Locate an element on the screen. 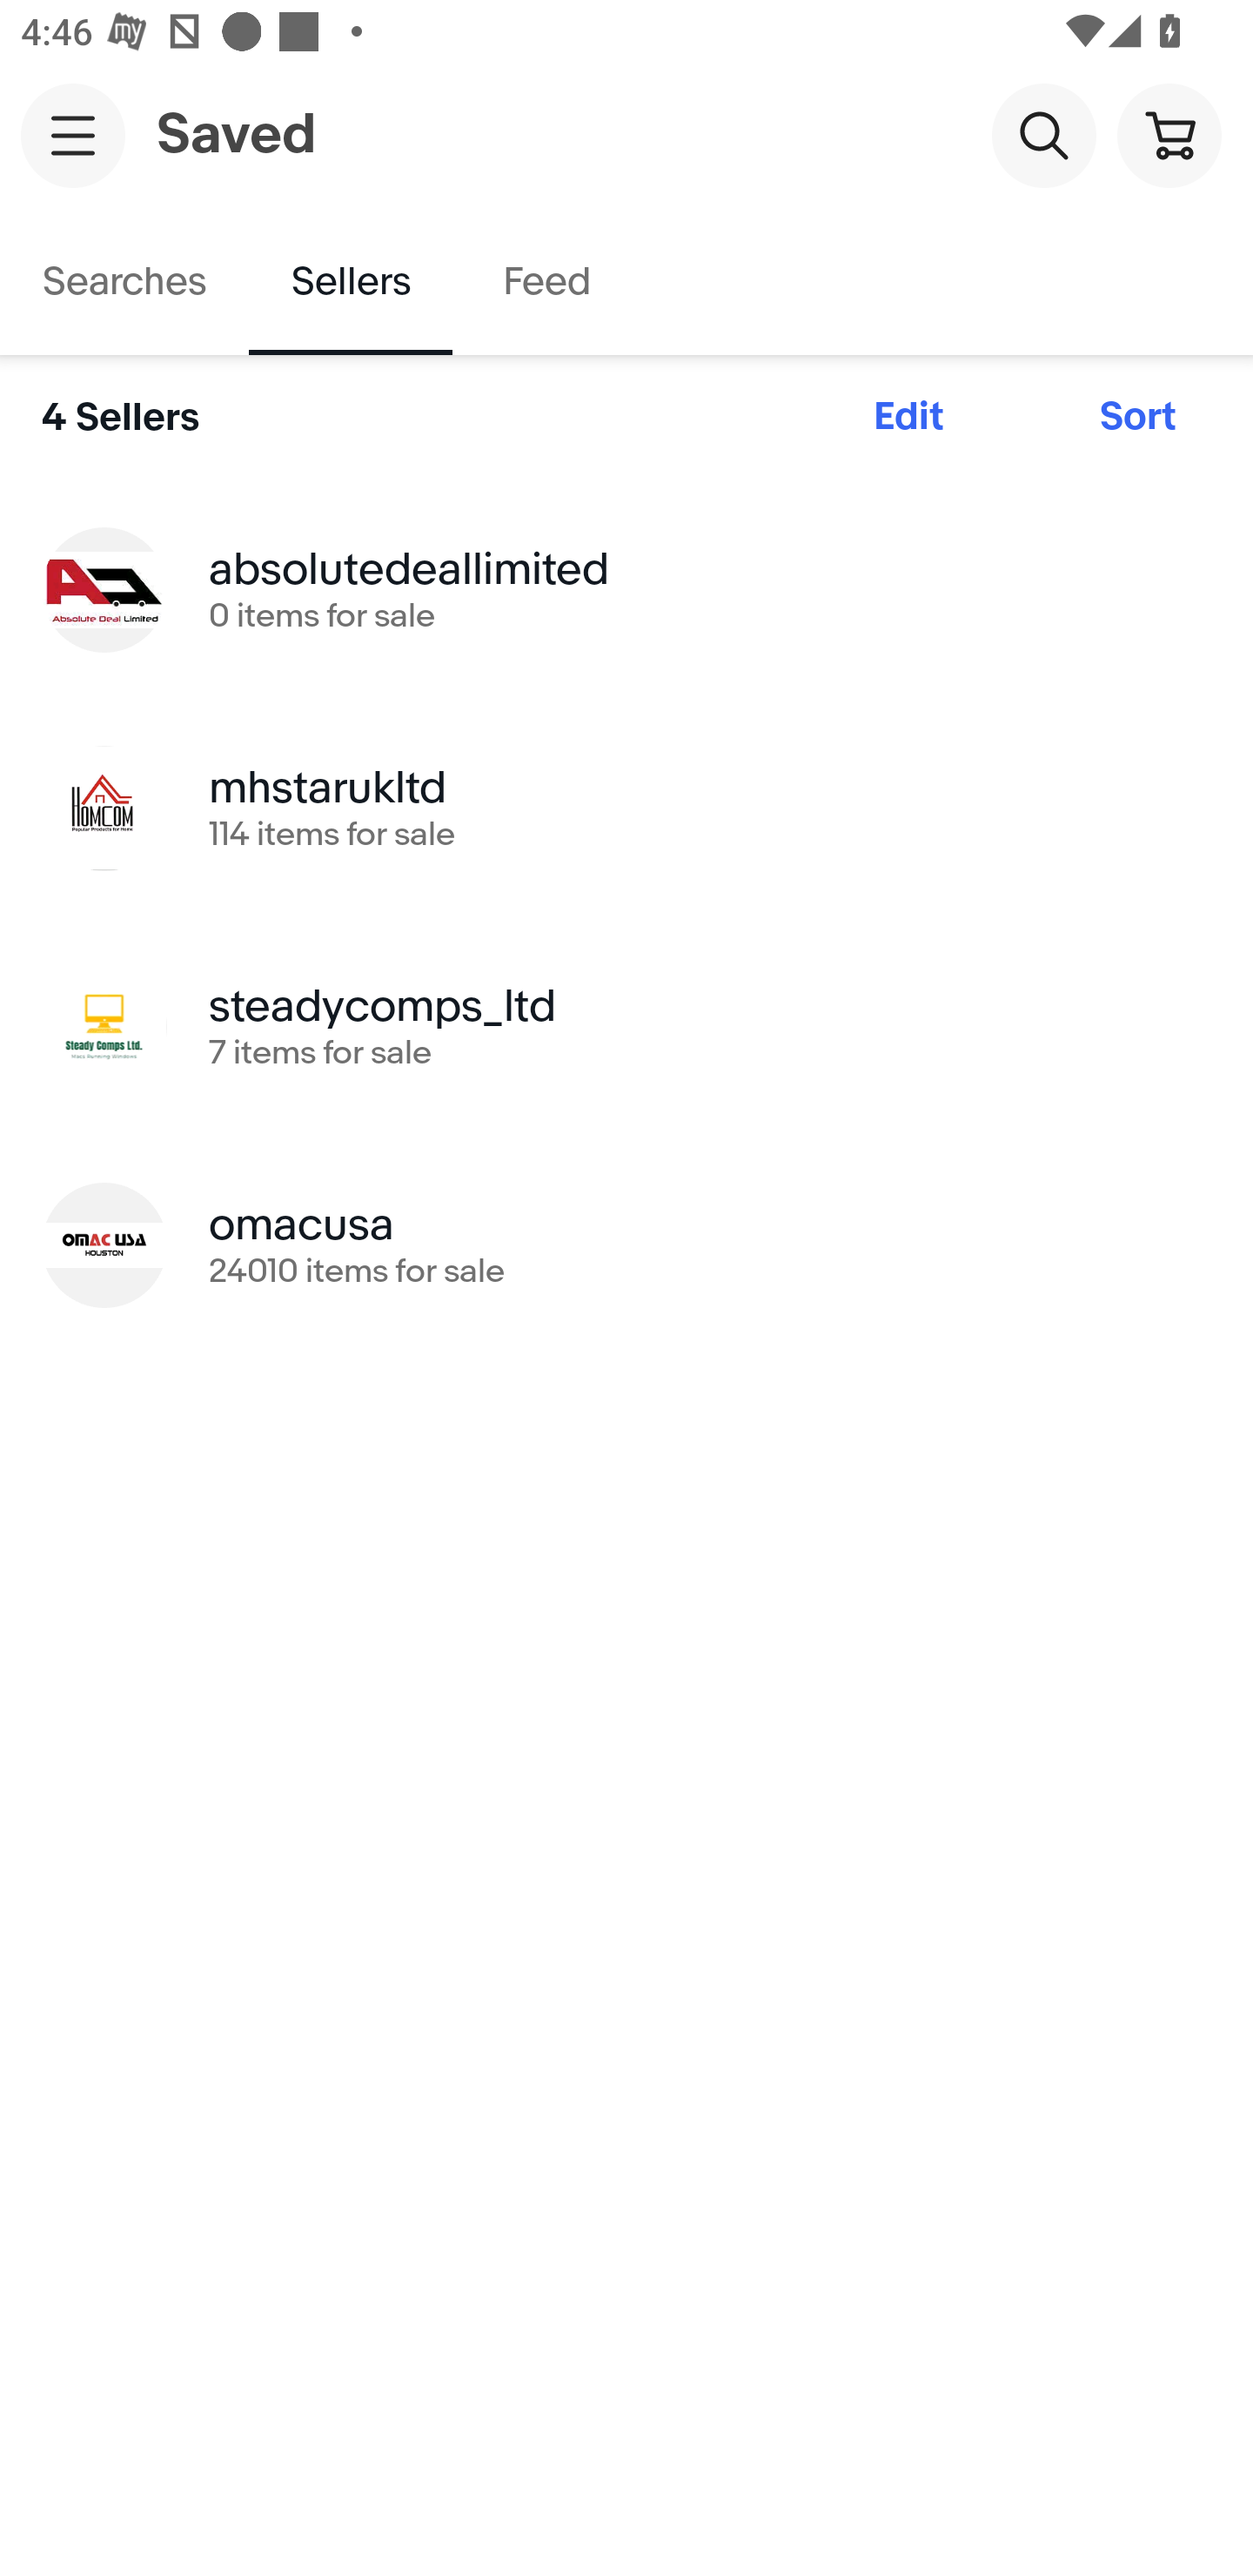 The height and width of the screenshot is (2576, 1253). omacusa 24010 items for sale is located at coordinates (626, 1244).